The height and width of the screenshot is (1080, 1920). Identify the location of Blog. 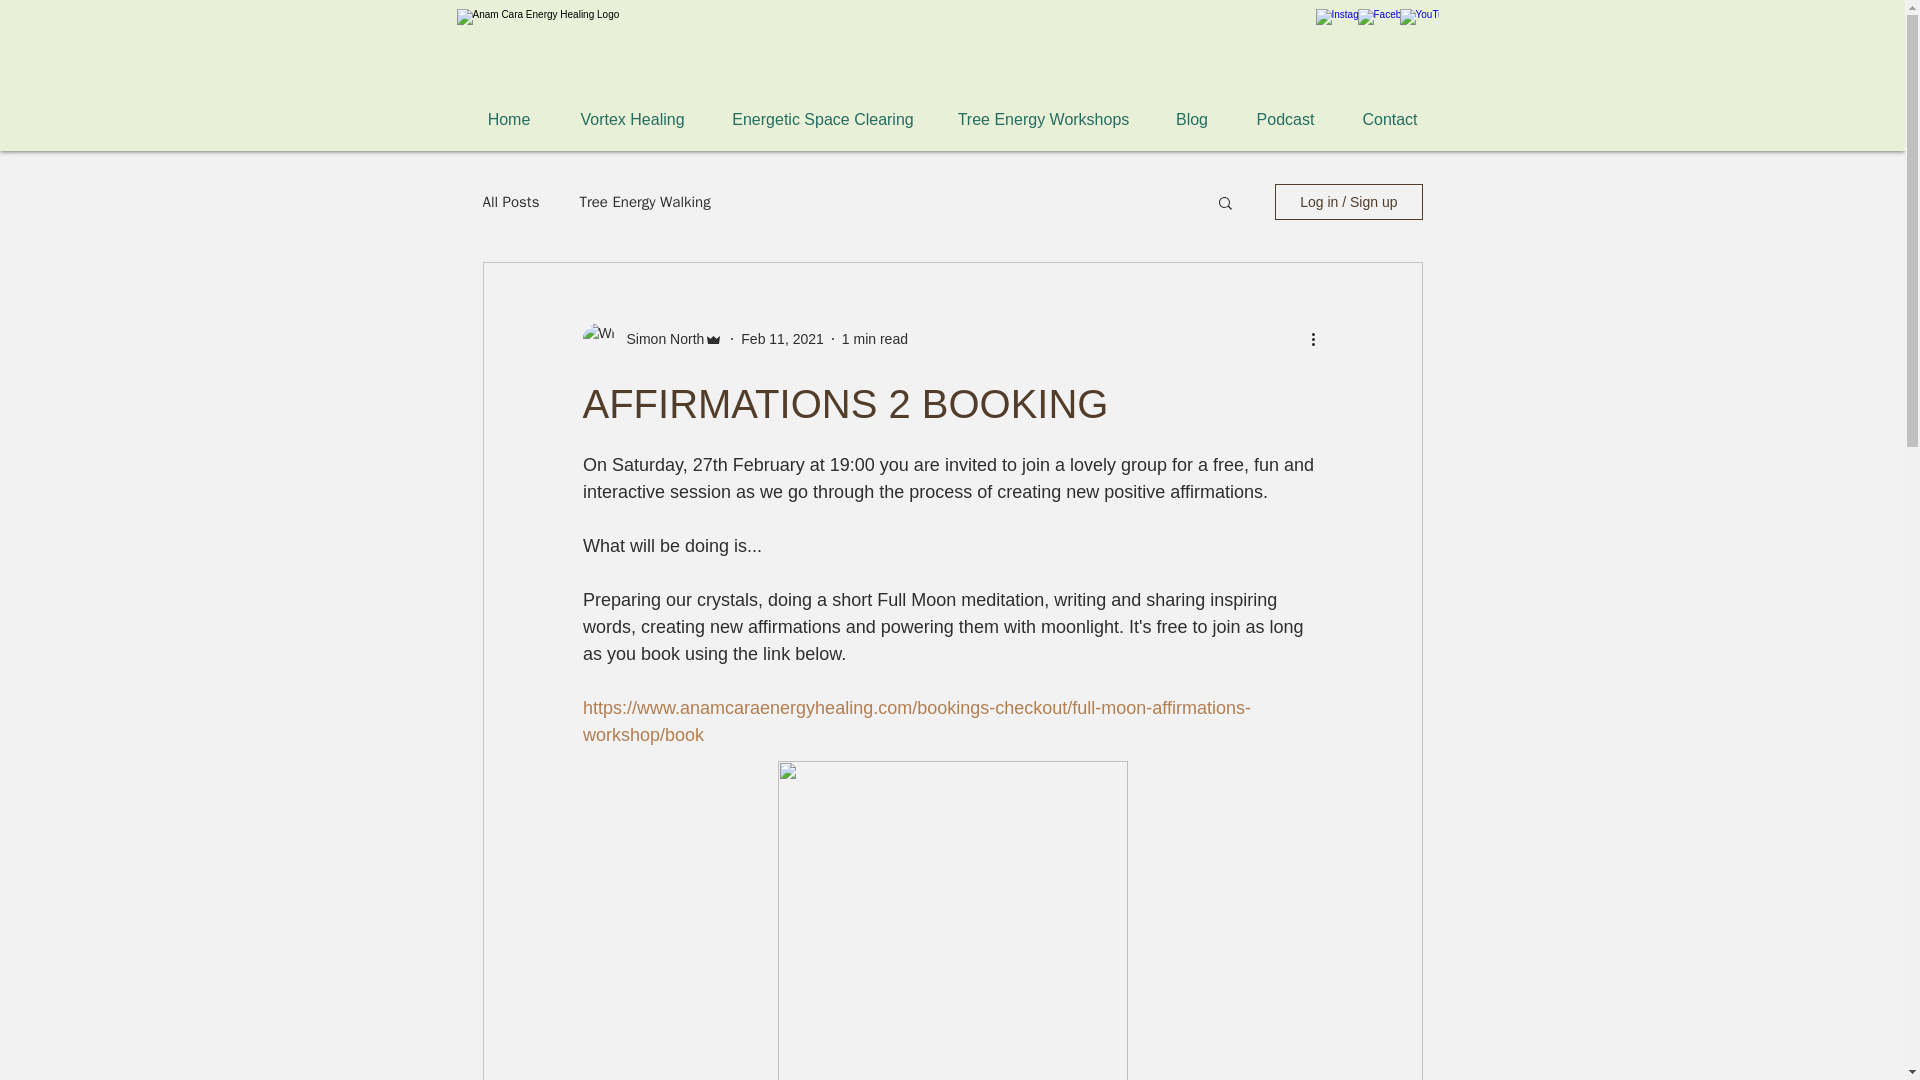
(1191, 118).